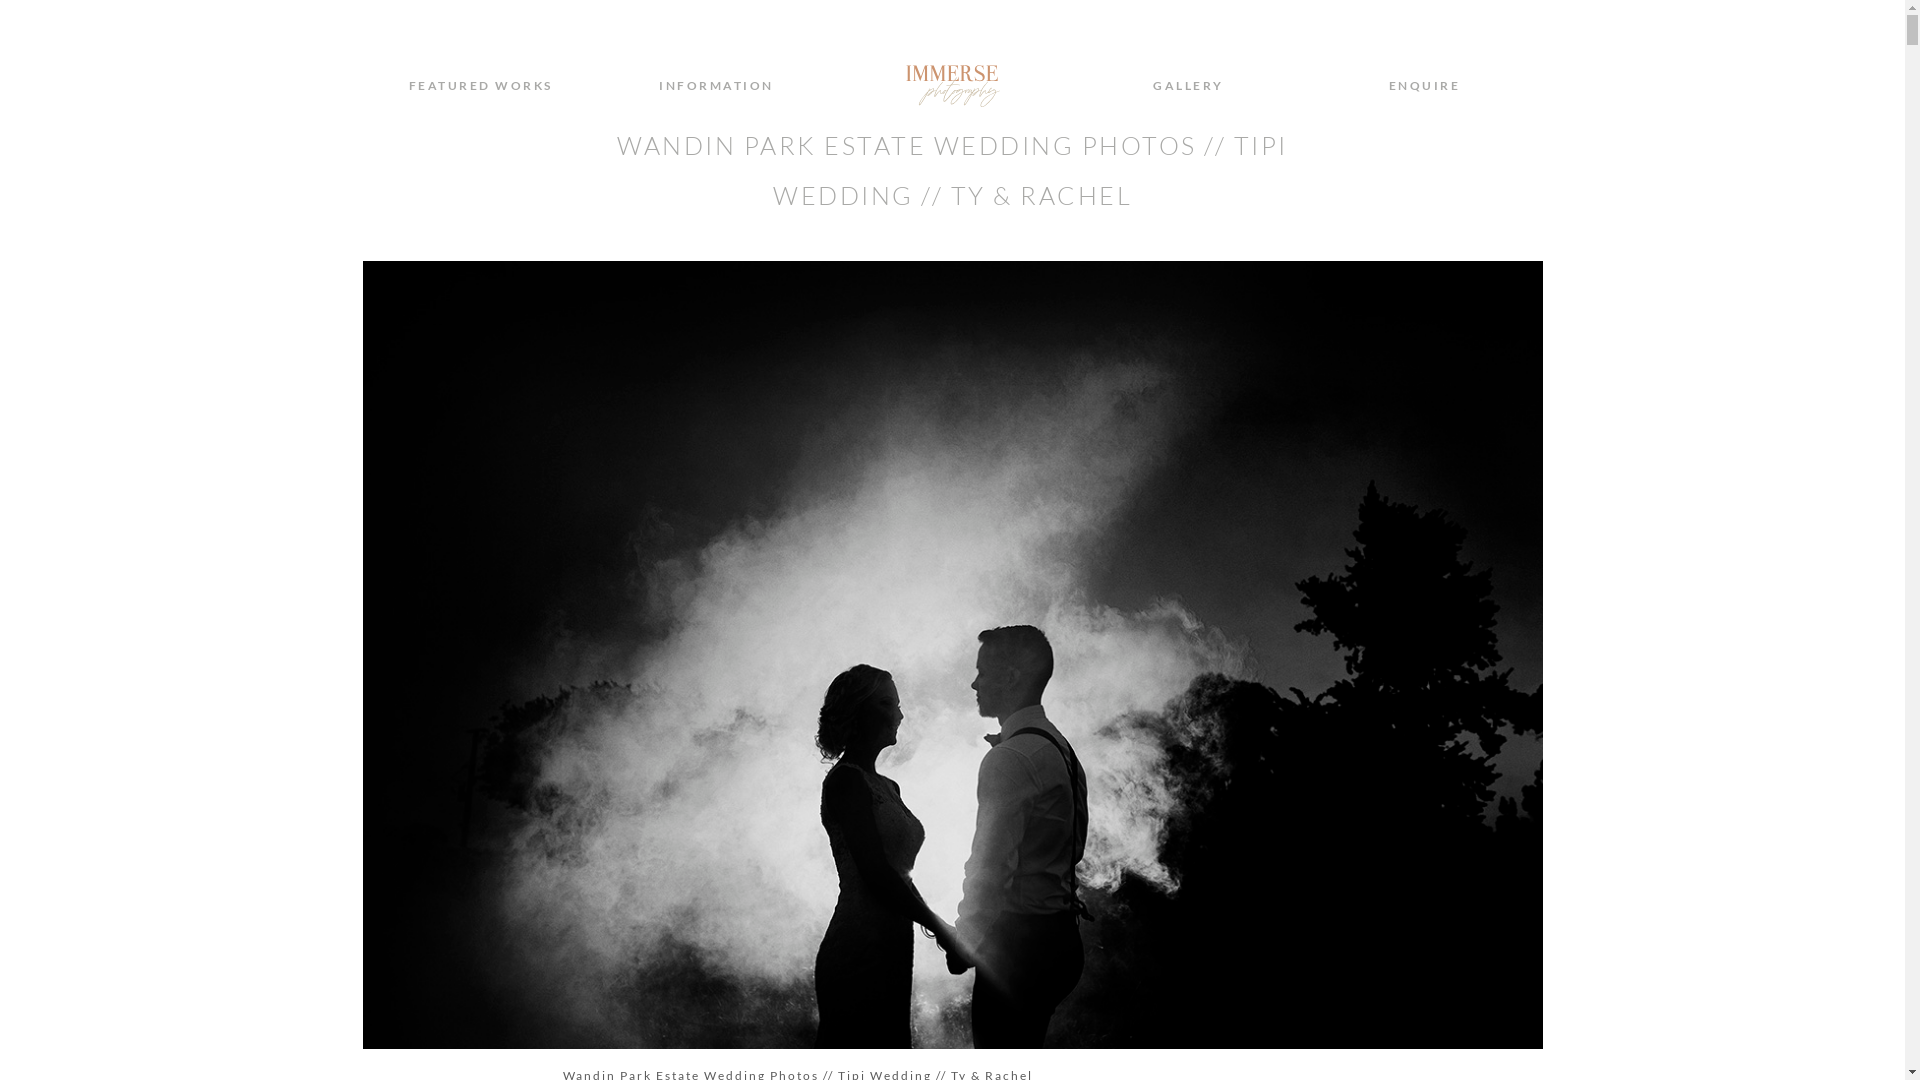  What do you see at coordinates (716, 85) in the screenshot?
I see `INFORMATION` at bounding box center [716, 85].